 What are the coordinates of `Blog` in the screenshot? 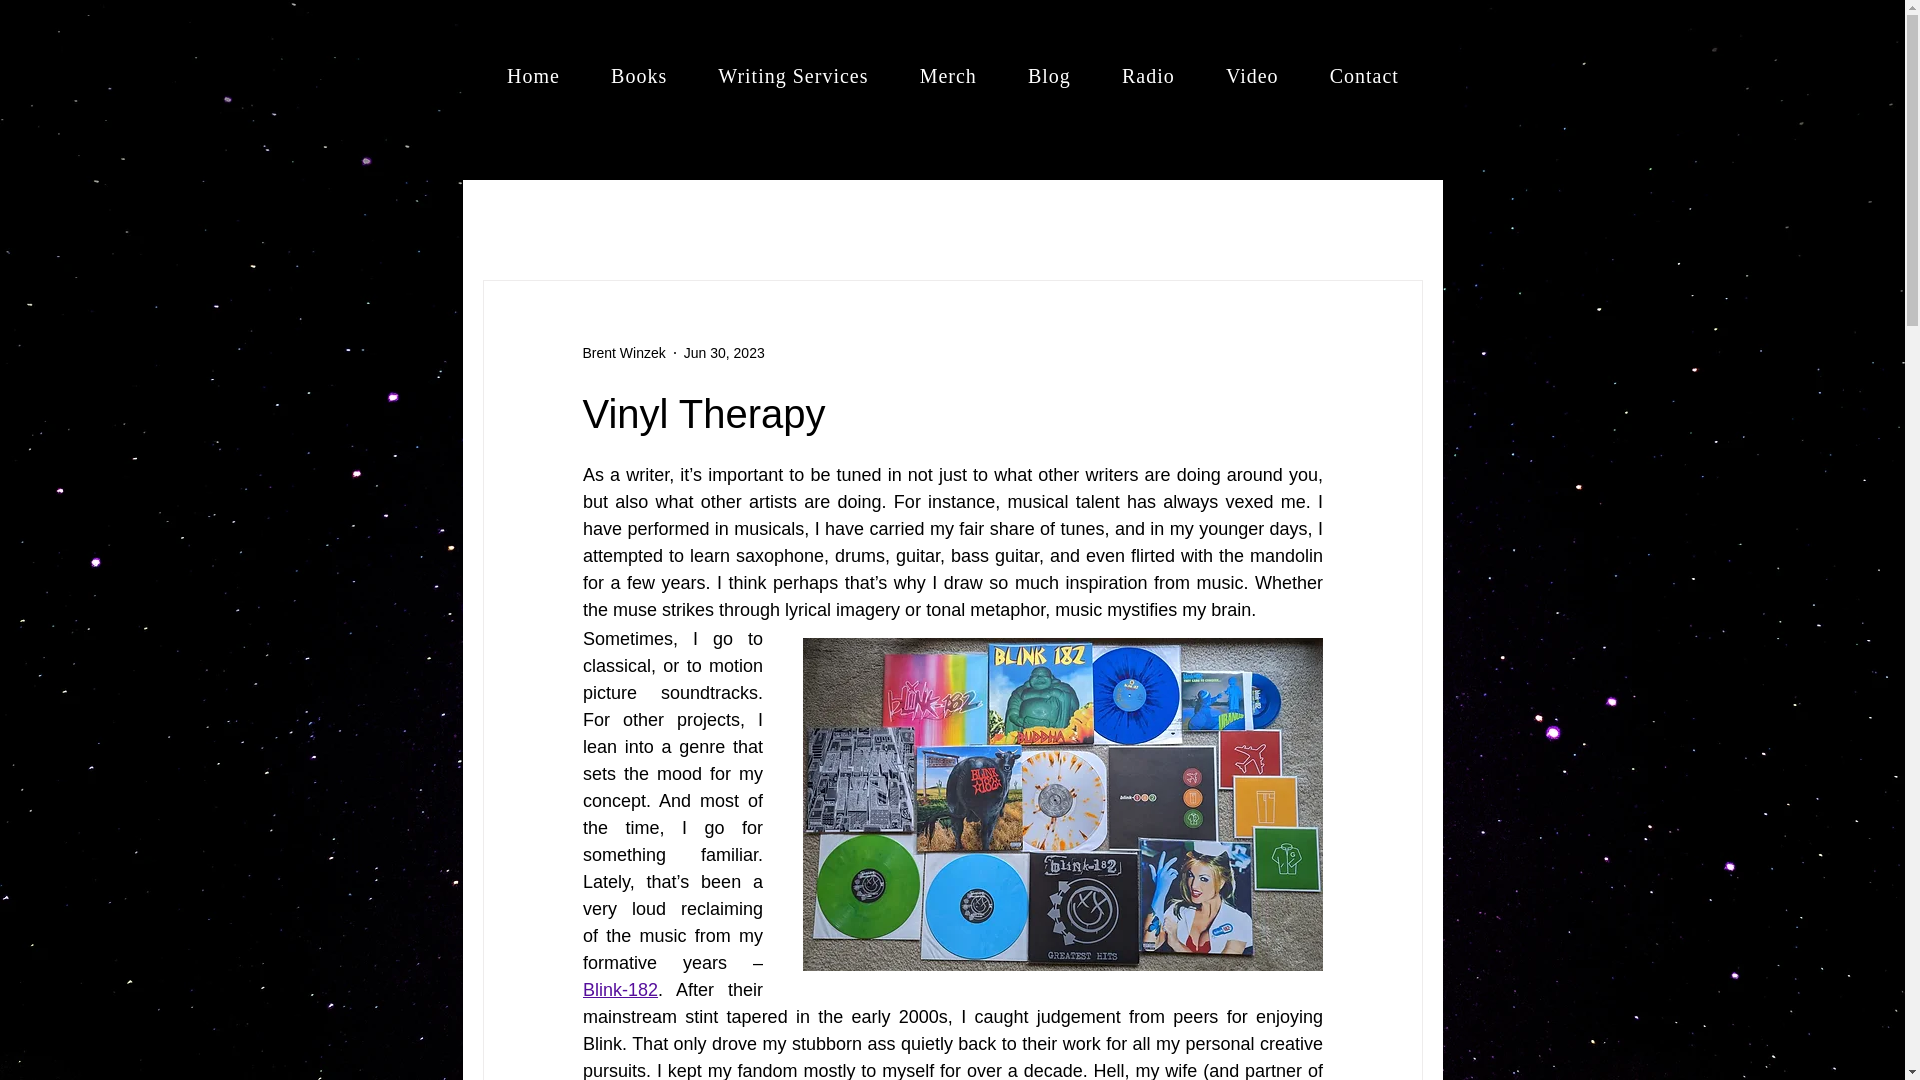 It's located at (1049, 76).